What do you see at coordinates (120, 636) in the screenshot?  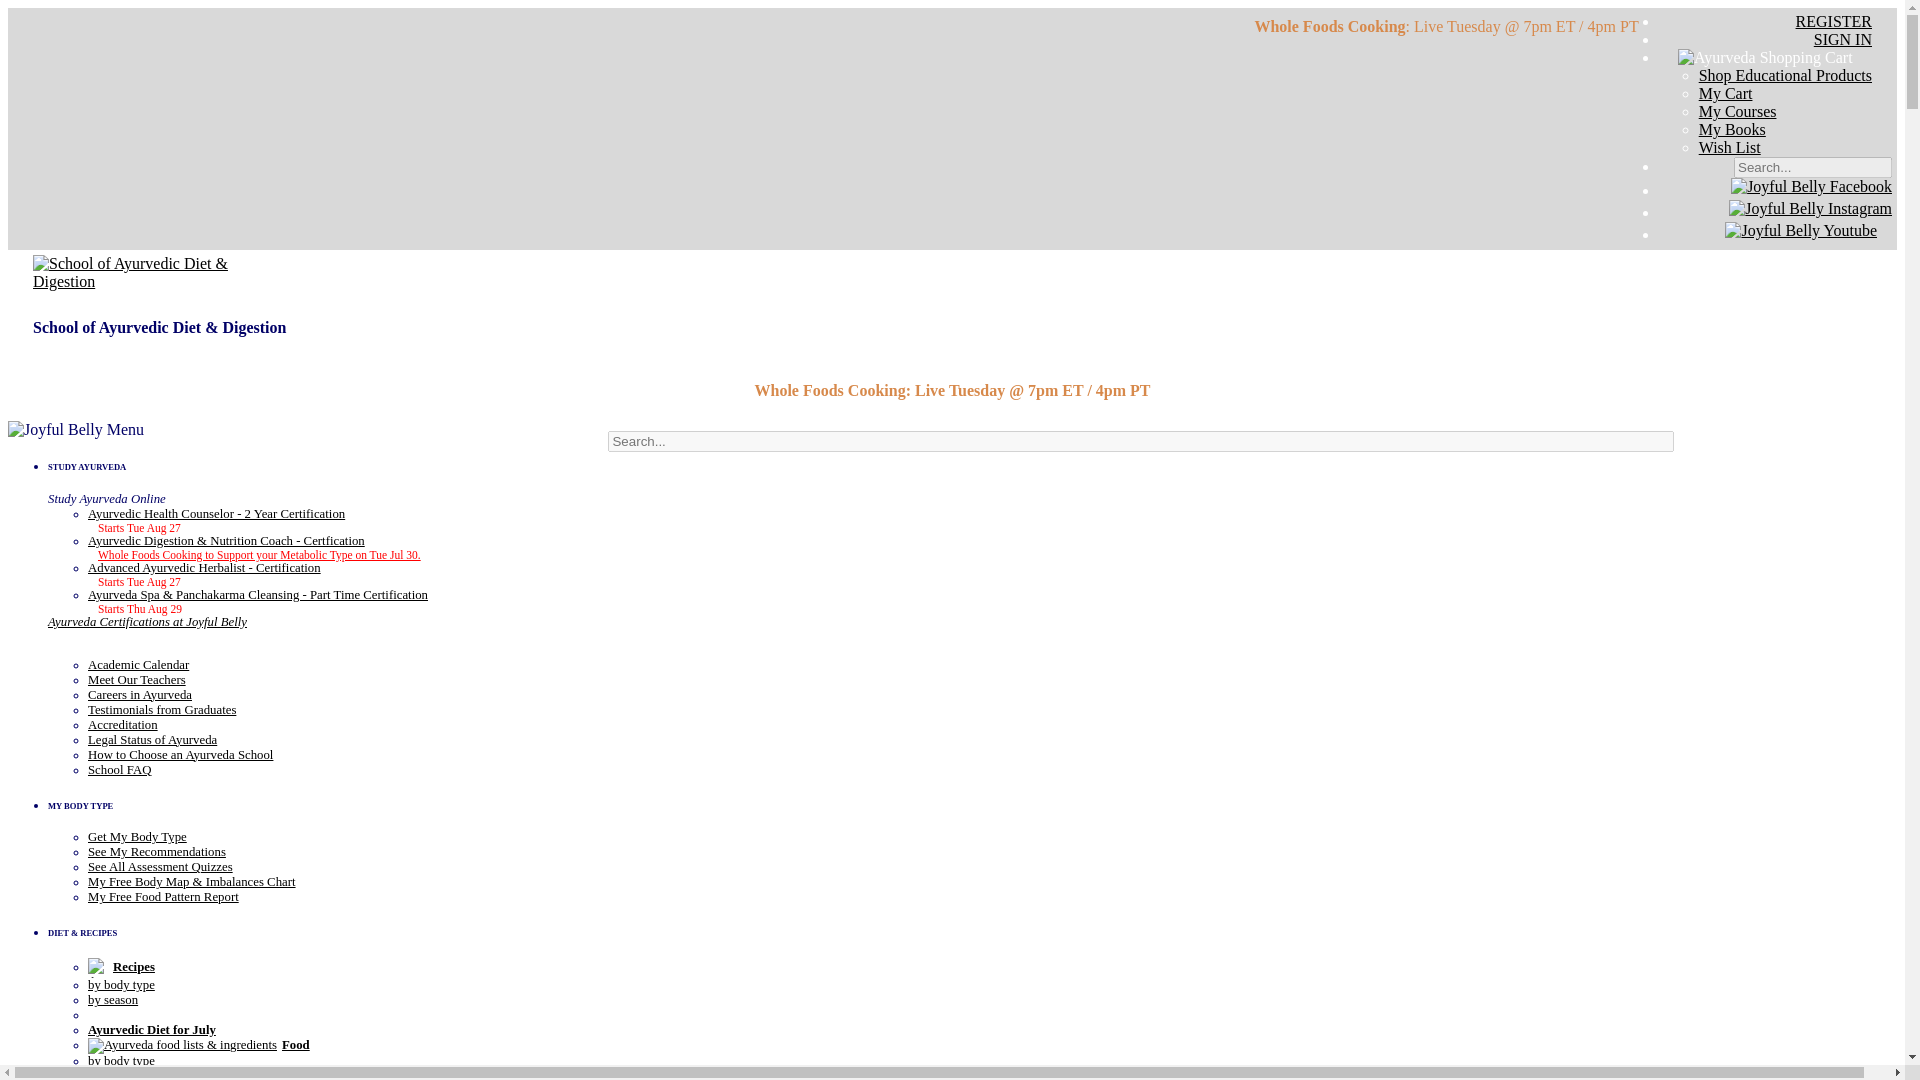 I see `ABOUT THE SCHOOL` at bounding box center [120, 636].